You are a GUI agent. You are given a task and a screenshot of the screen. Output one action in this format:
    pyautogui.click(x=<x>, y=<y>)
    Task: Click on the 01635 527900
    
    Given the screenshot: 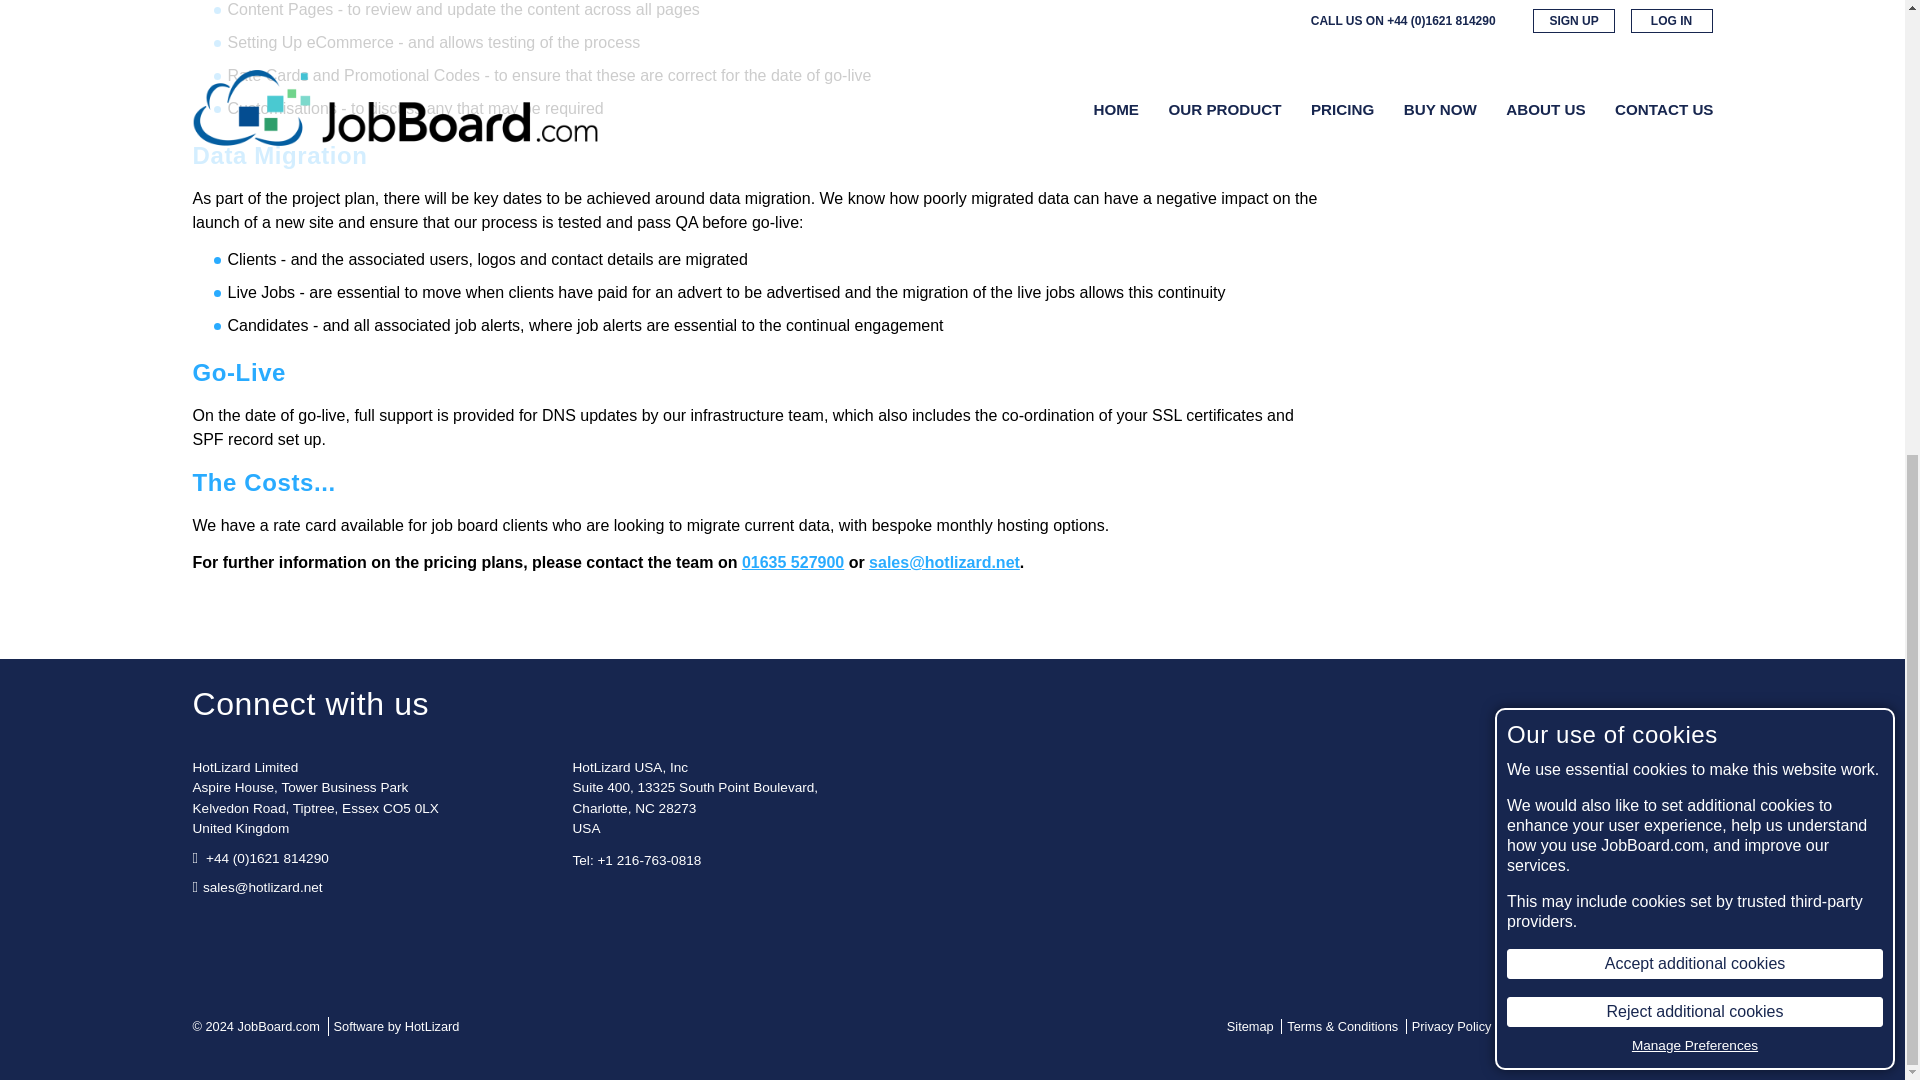 What is the action you would take?
    pyautogui.click(x=792, y=562)
    